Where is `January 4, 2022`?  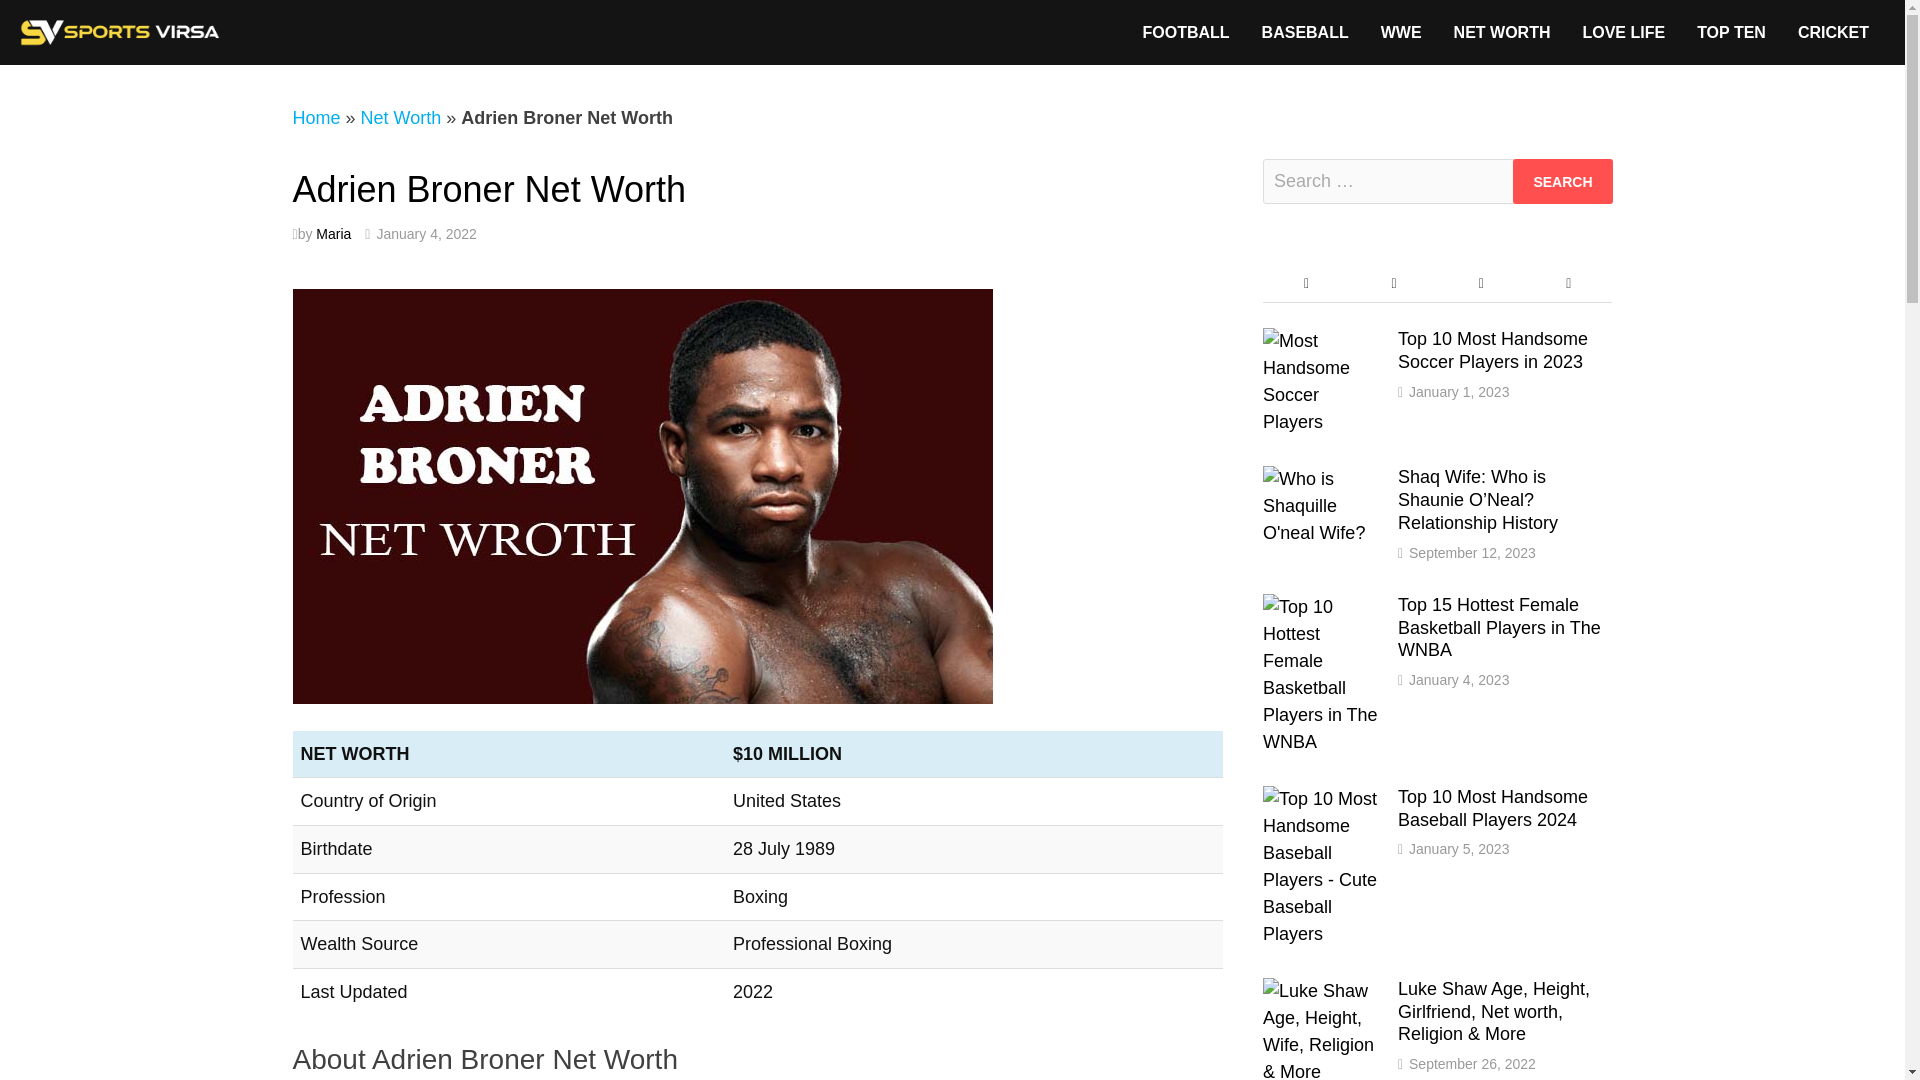 January 4, 2022 is located at coordinates (426, 233).